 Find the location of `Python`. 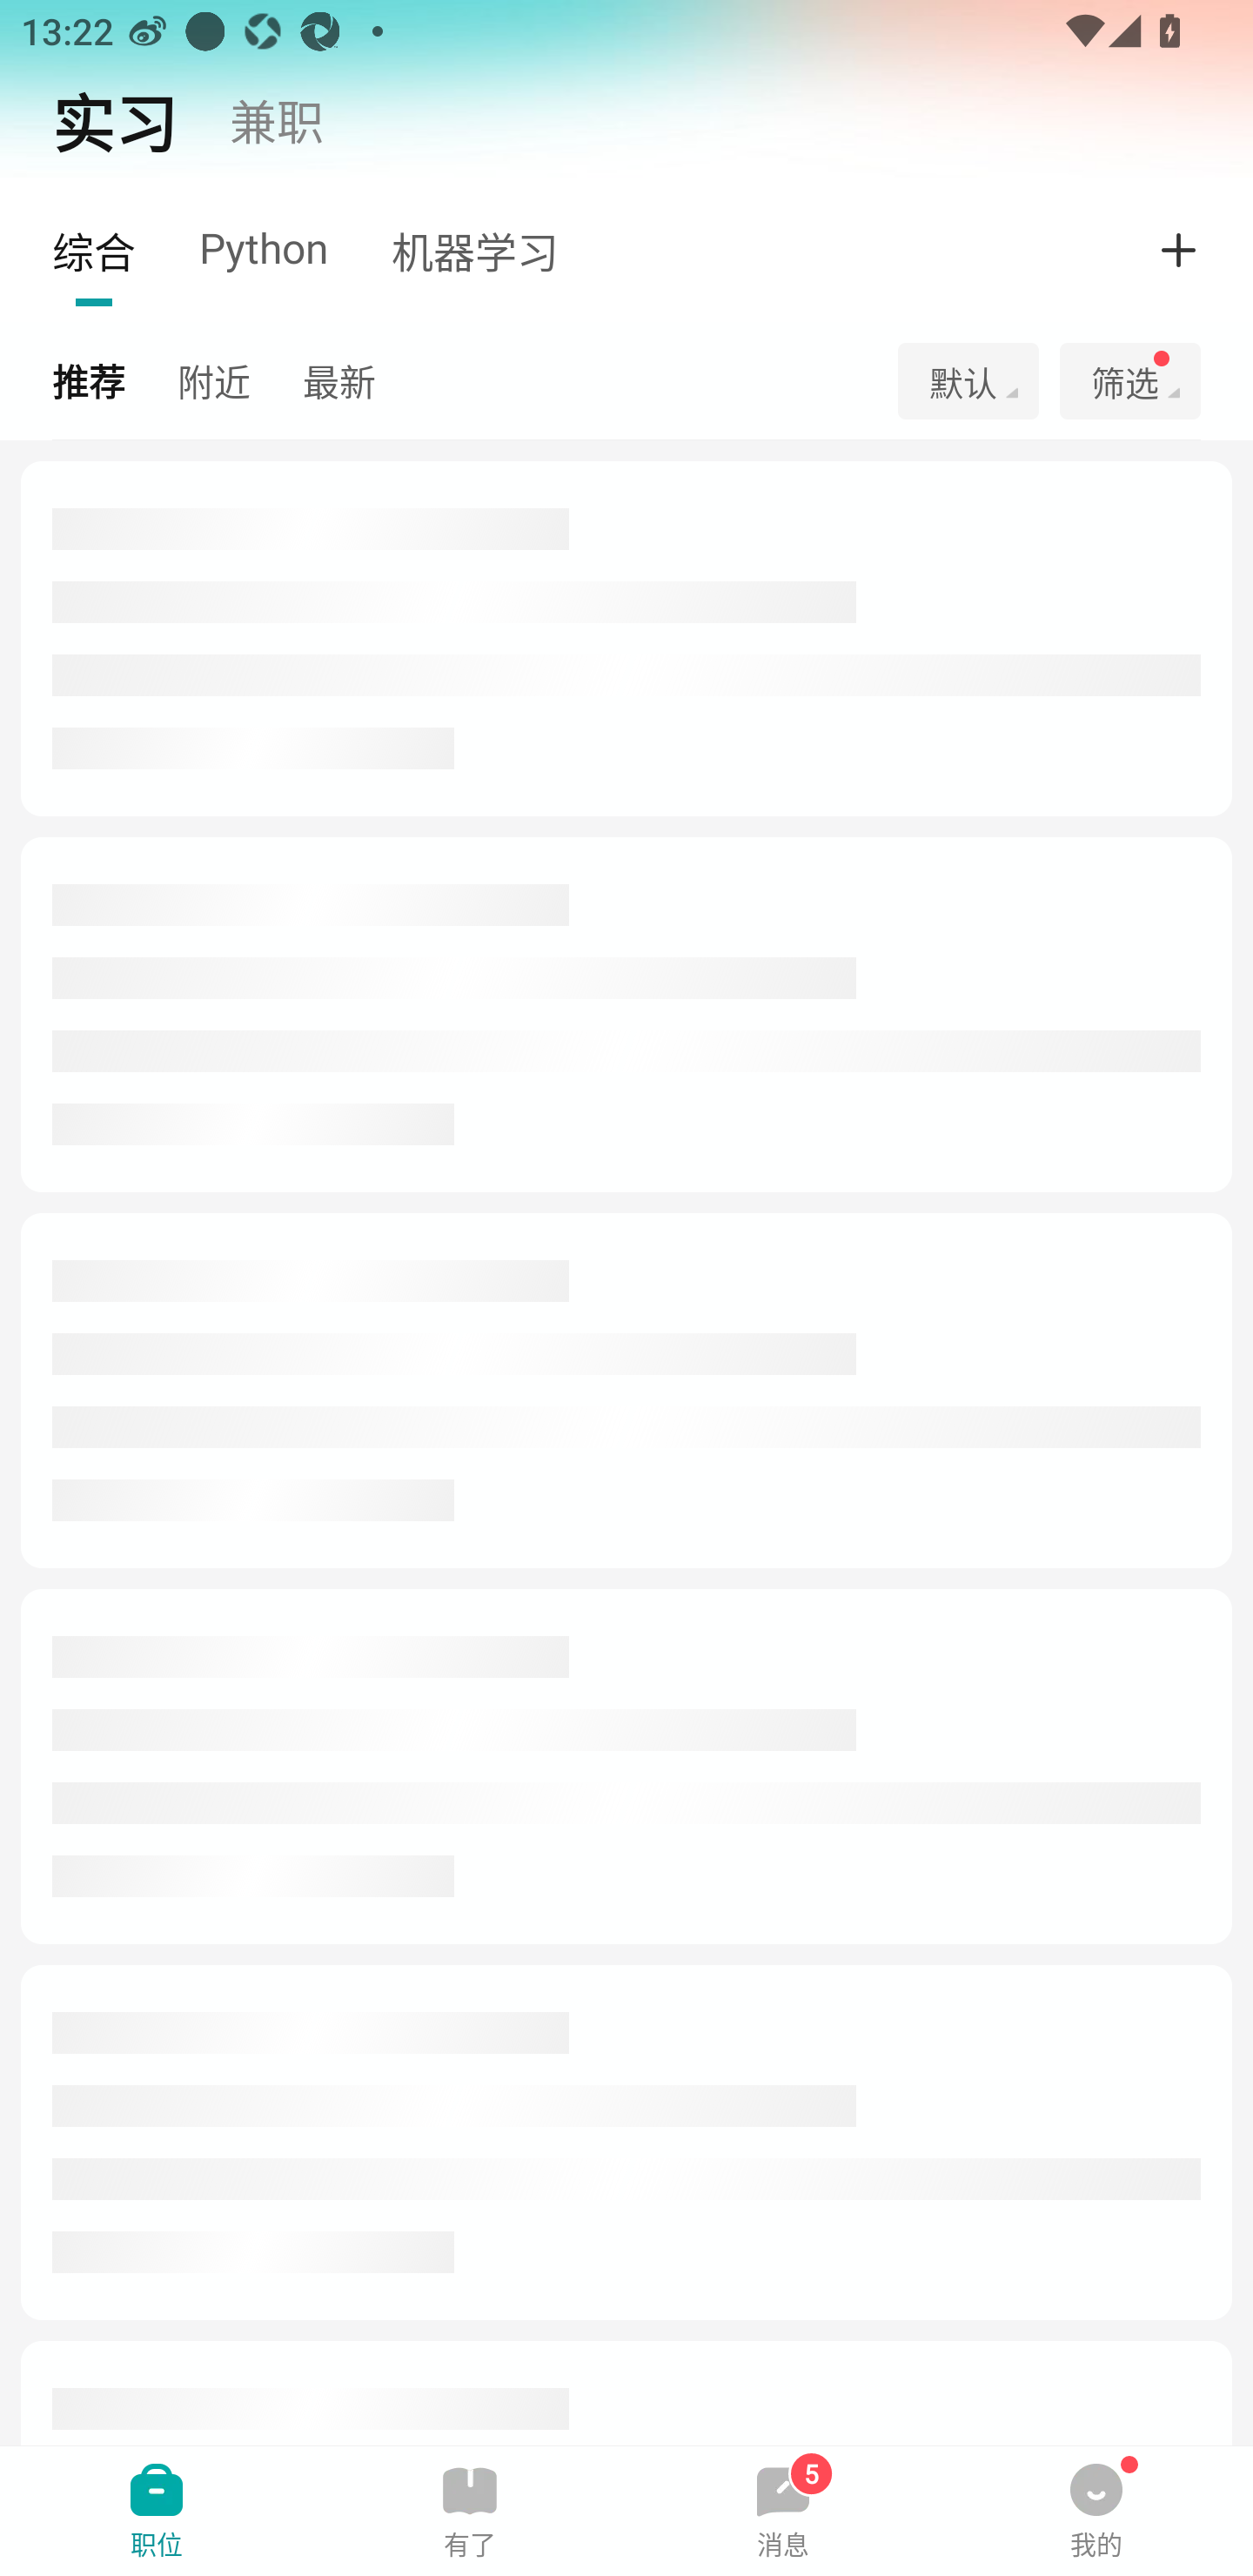

Python is located at coordinates (284, 247).